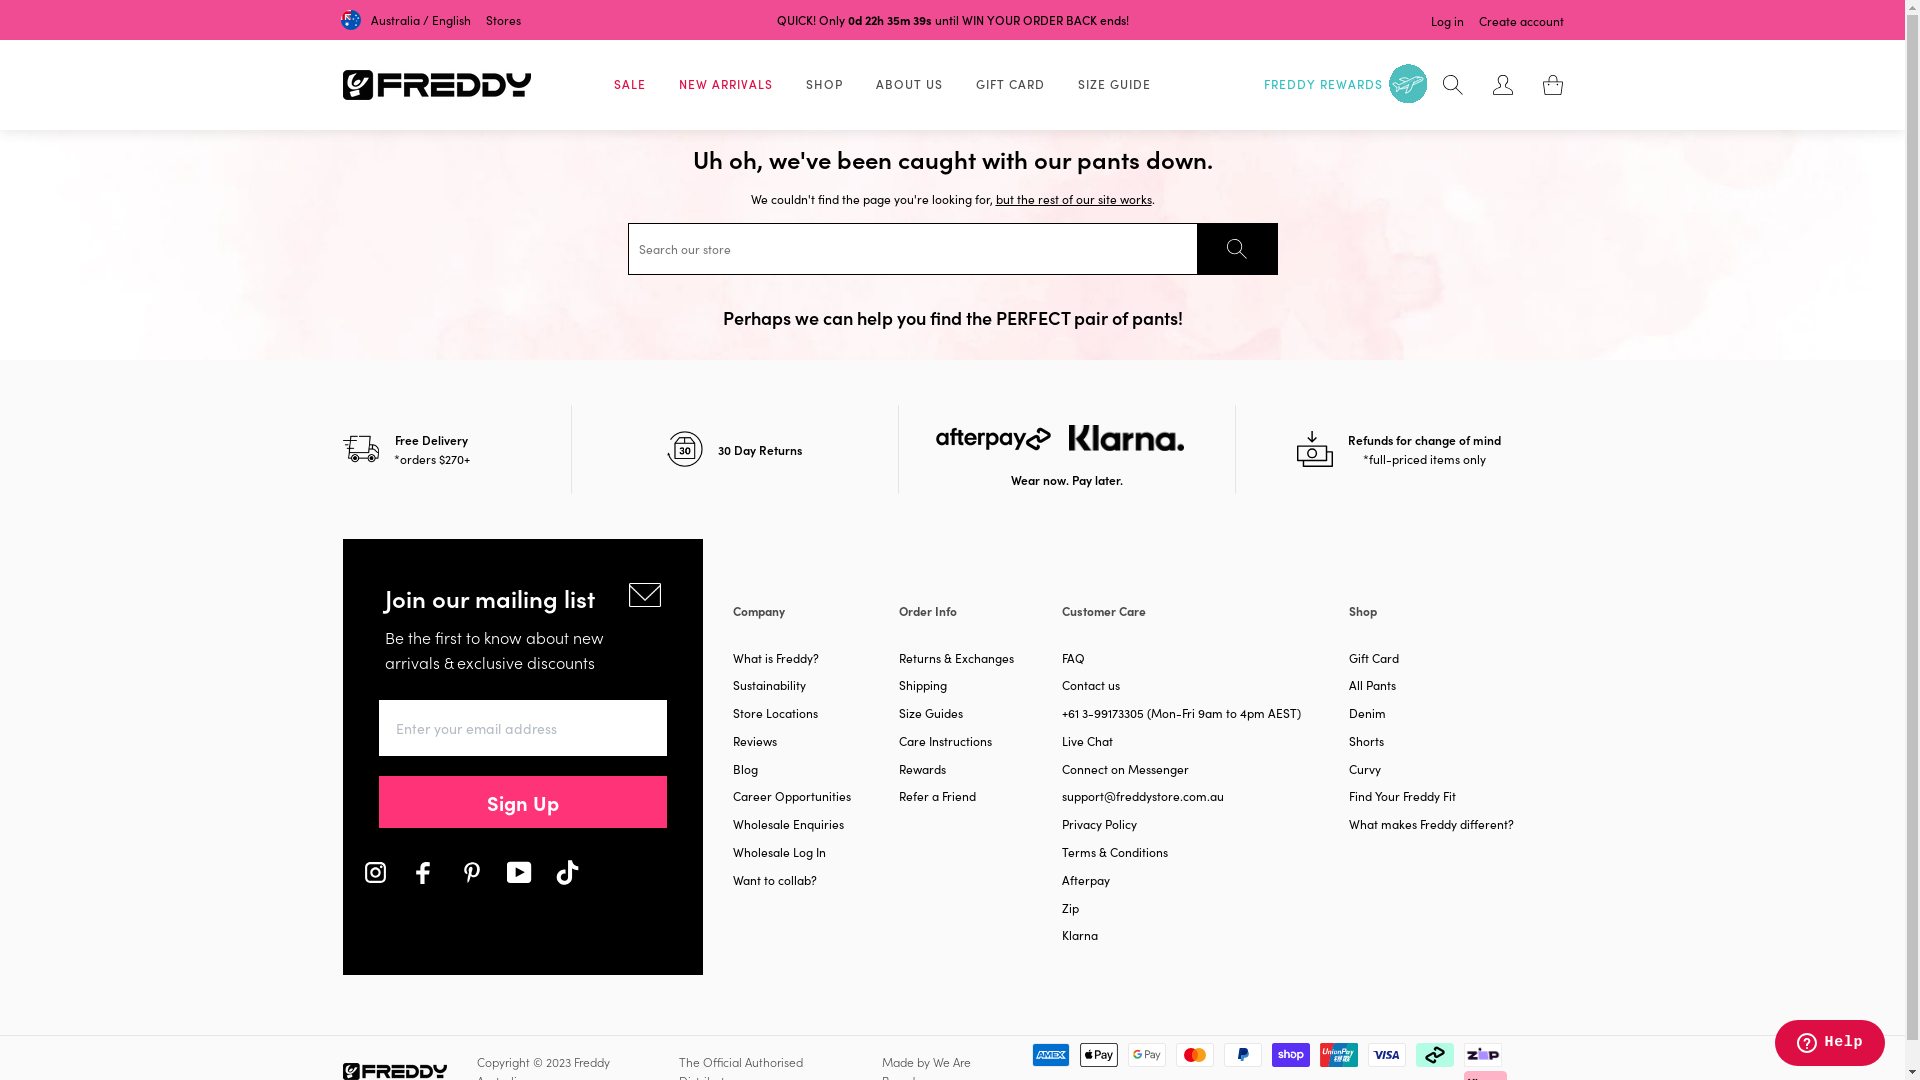 The image size is (1920, 1080). I want to click on What is Freddy?, so click(775, 658).